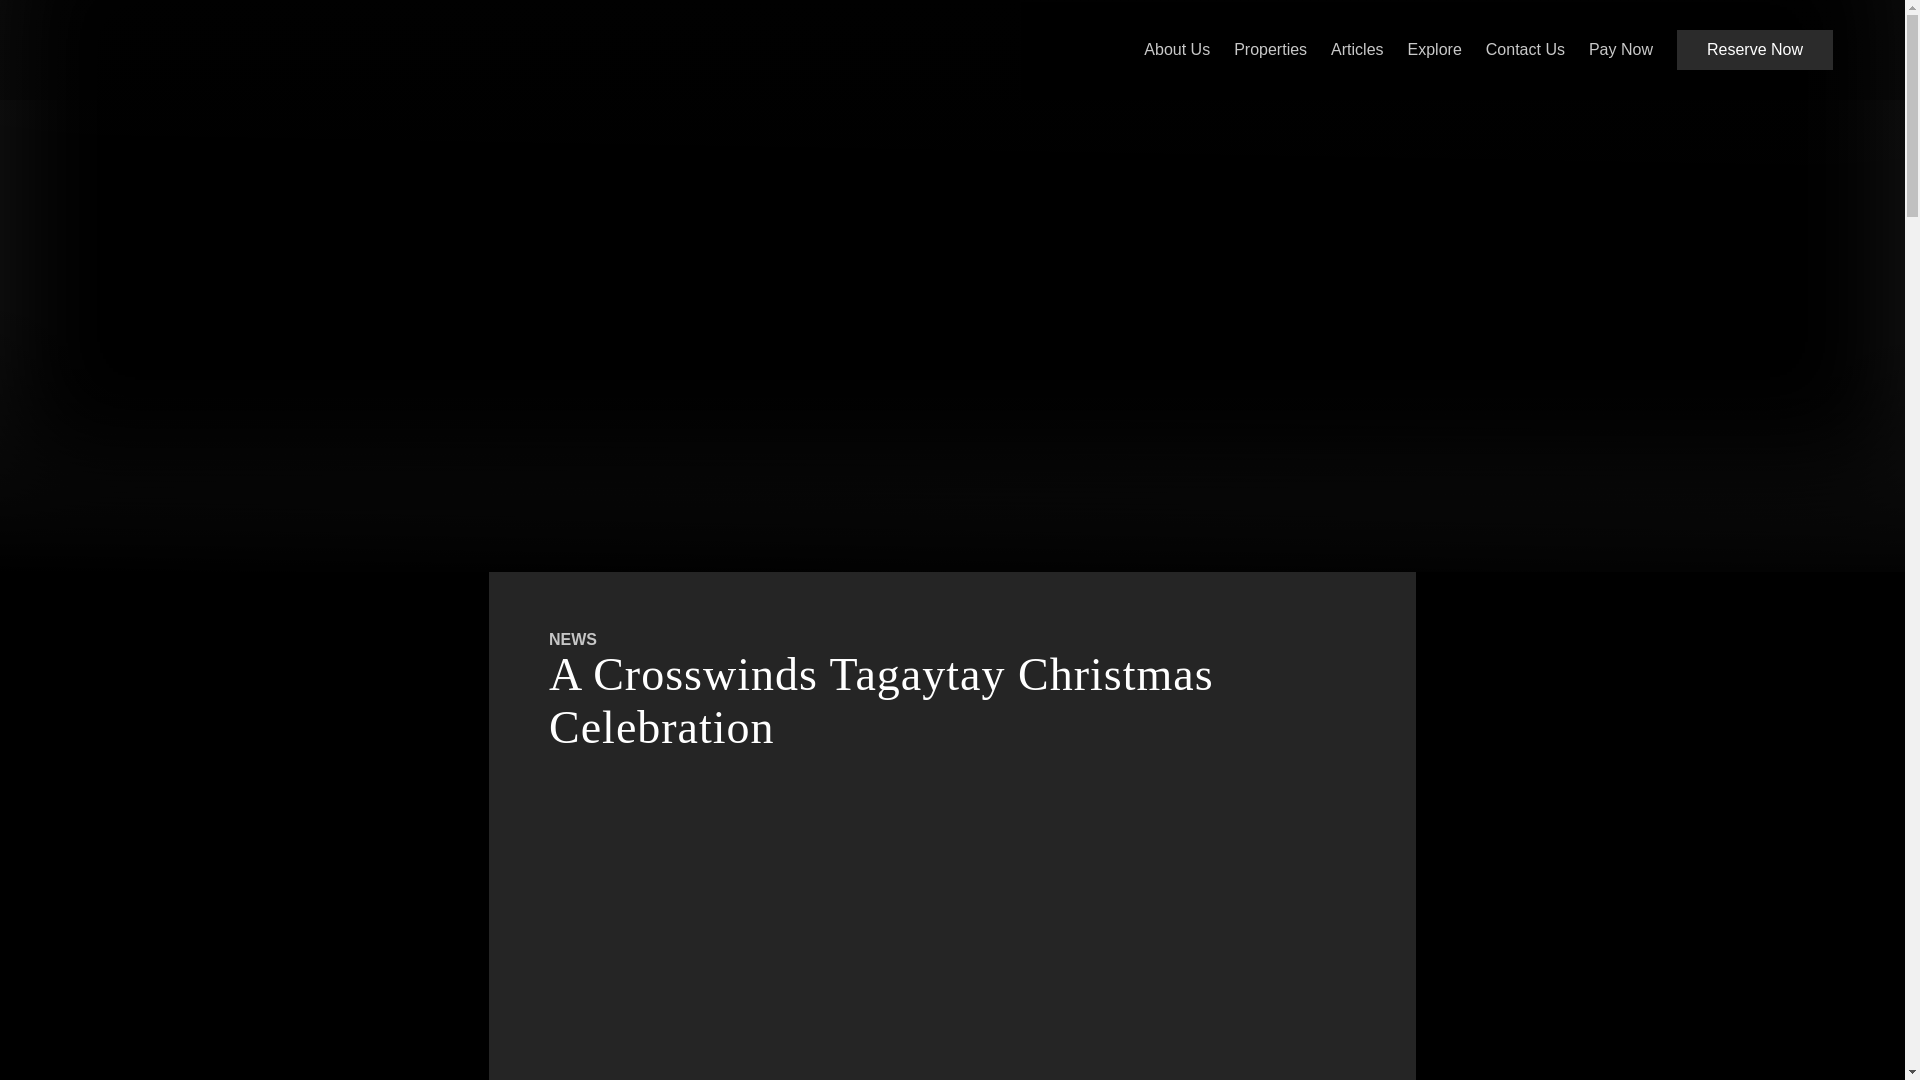 This screenshot has height=1080, width=1920. What do you see at coordinates (1434, 50) in the screenshot?
I see `Explore` at bounding box center [1434, 50].